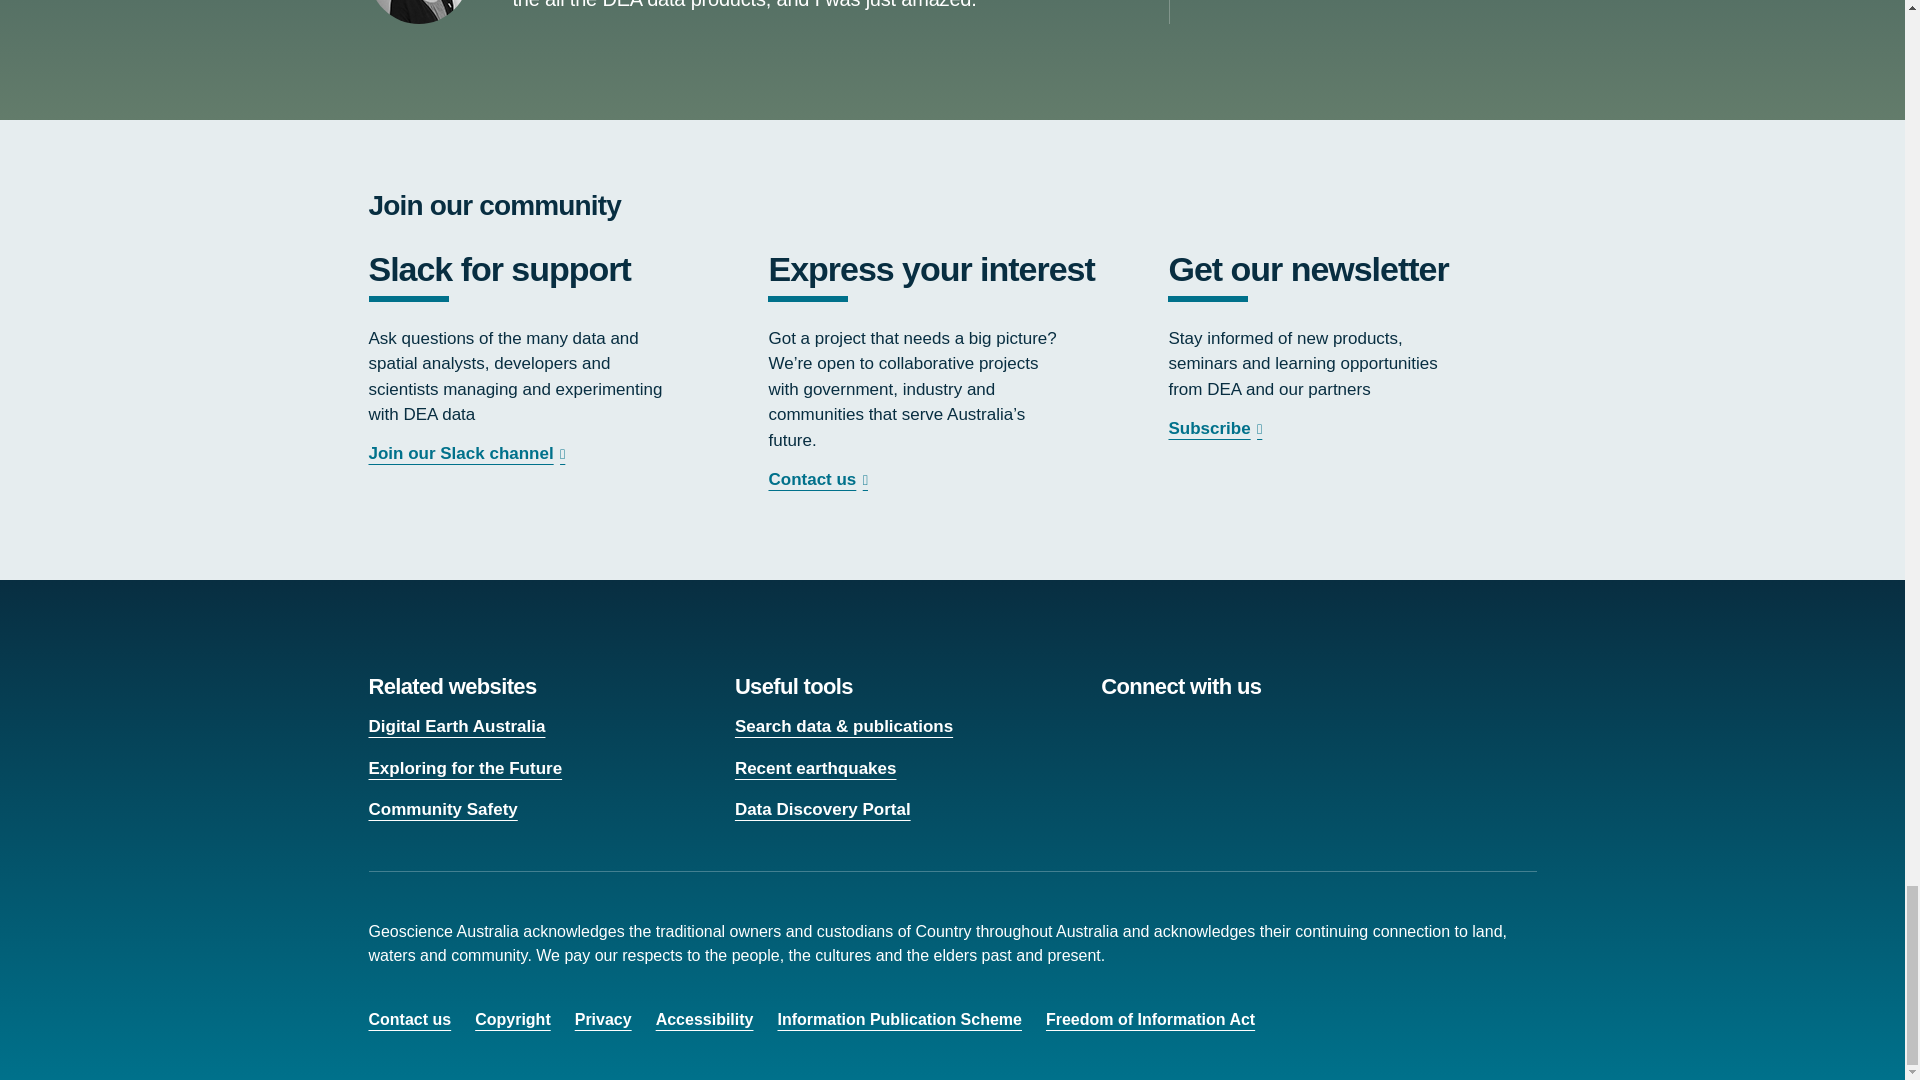  I want to click on Subscribe, so click(1217, 428).